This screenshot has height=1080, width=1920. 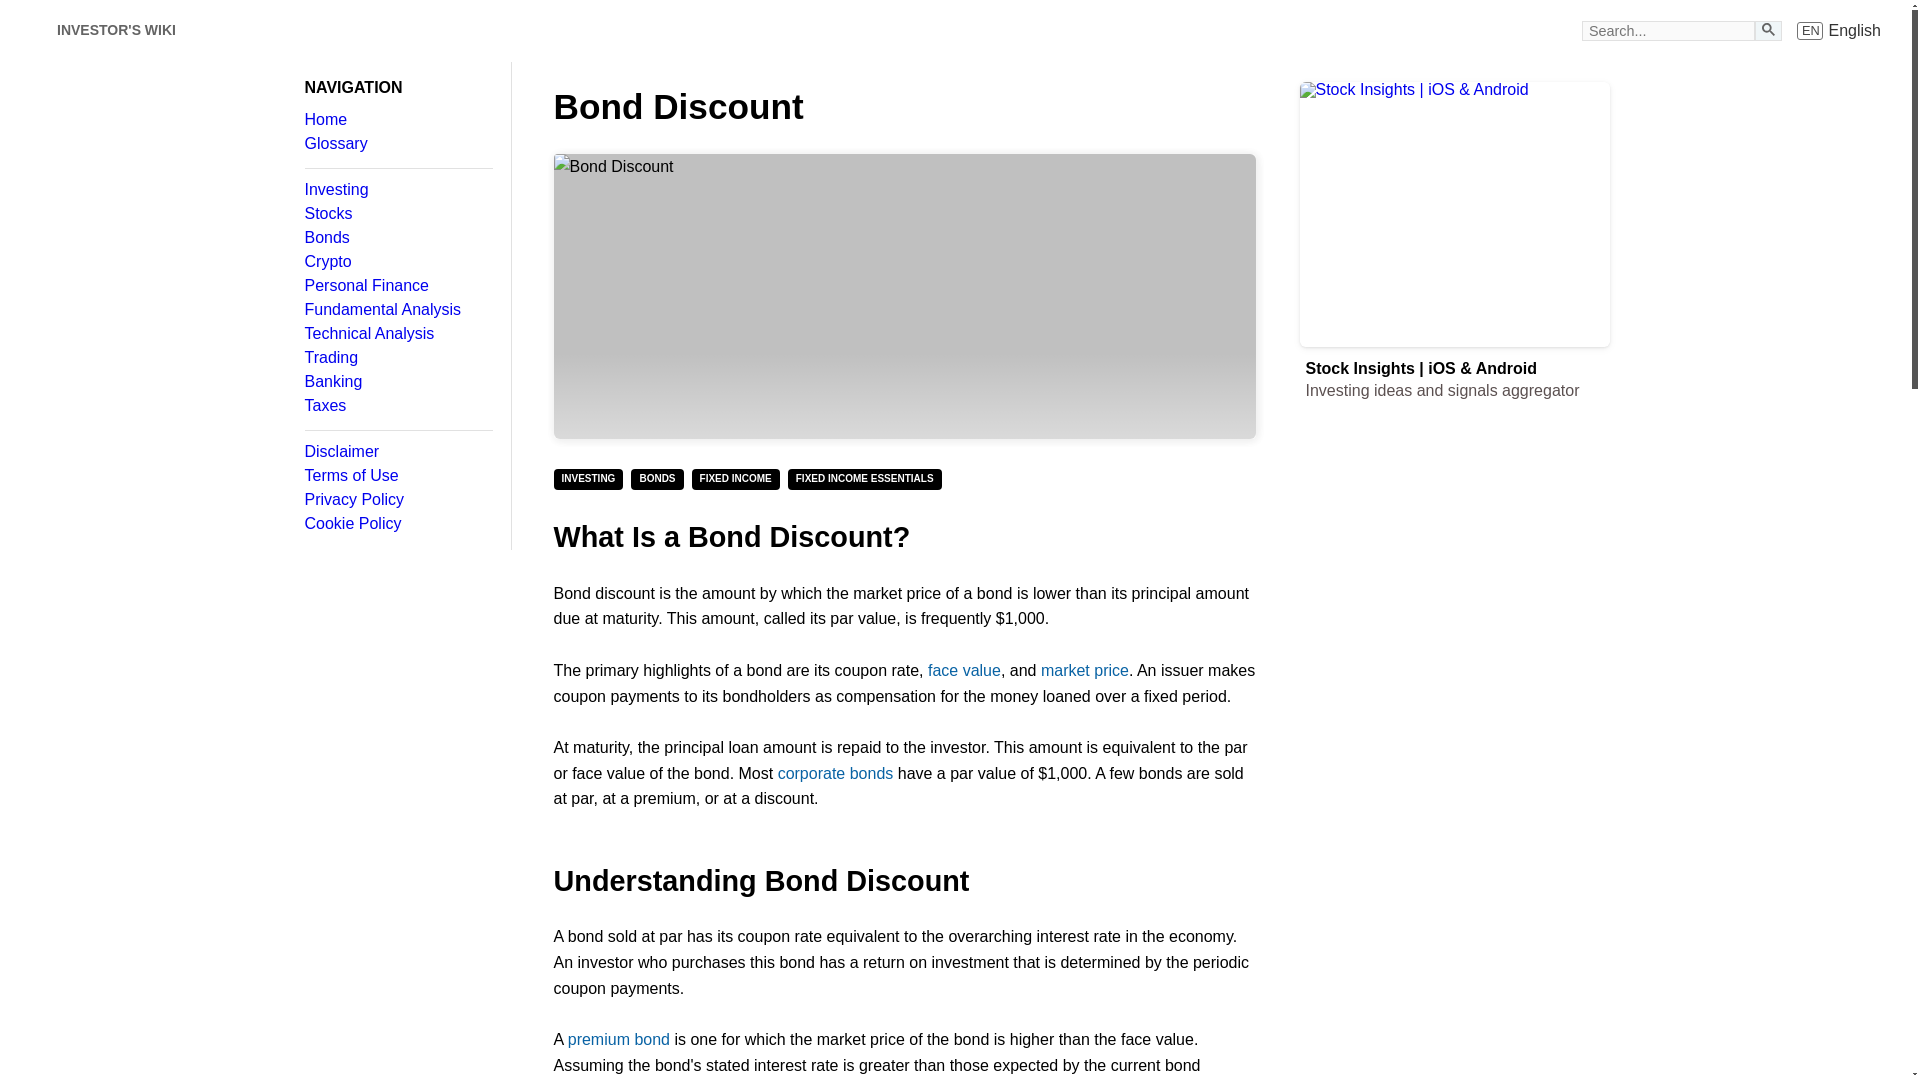 What do you see at coordinates (904, 296) in the screenshot?
I see `Bond Discount` at bounding box center [904, 296].